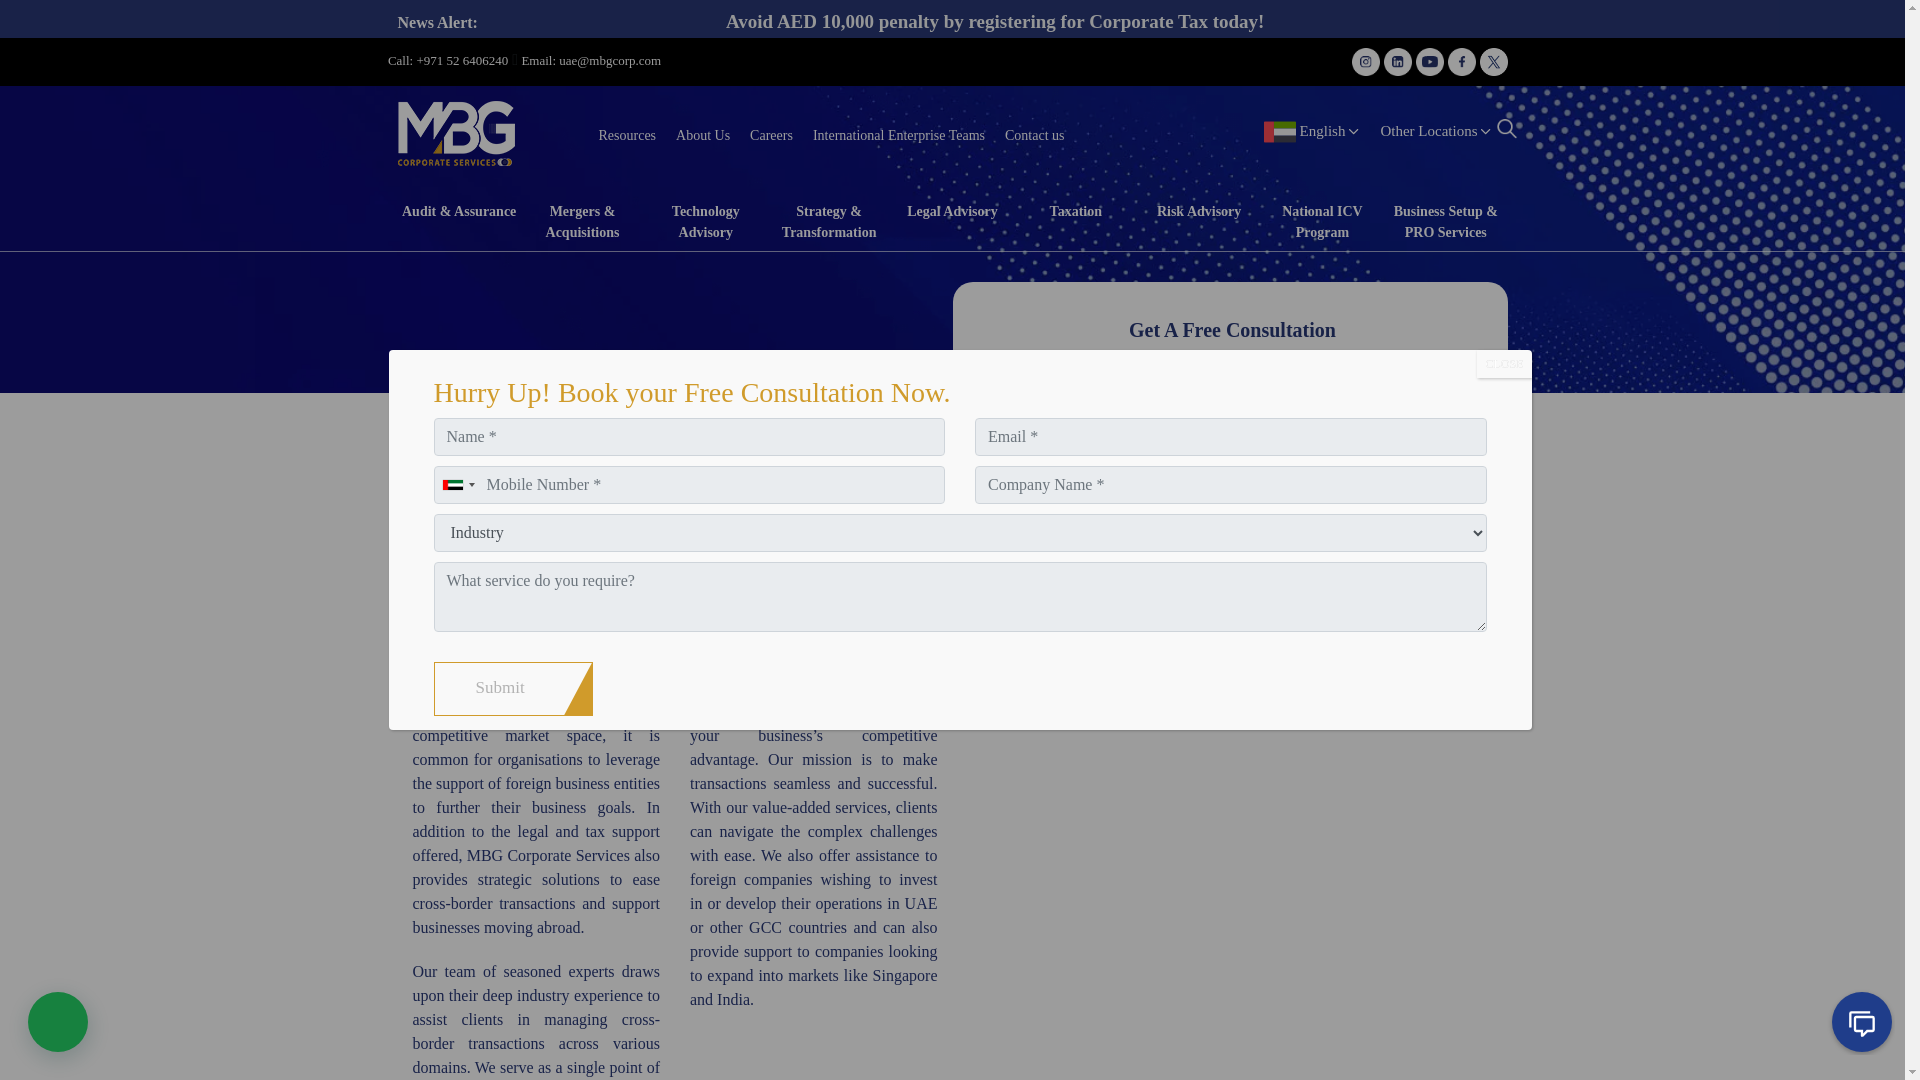 The width and height of the screenshot is (1920, 1080). Describe the element at coordinates (898, 135) in the screenshot. I see `International Enterprise Teams` at that location.